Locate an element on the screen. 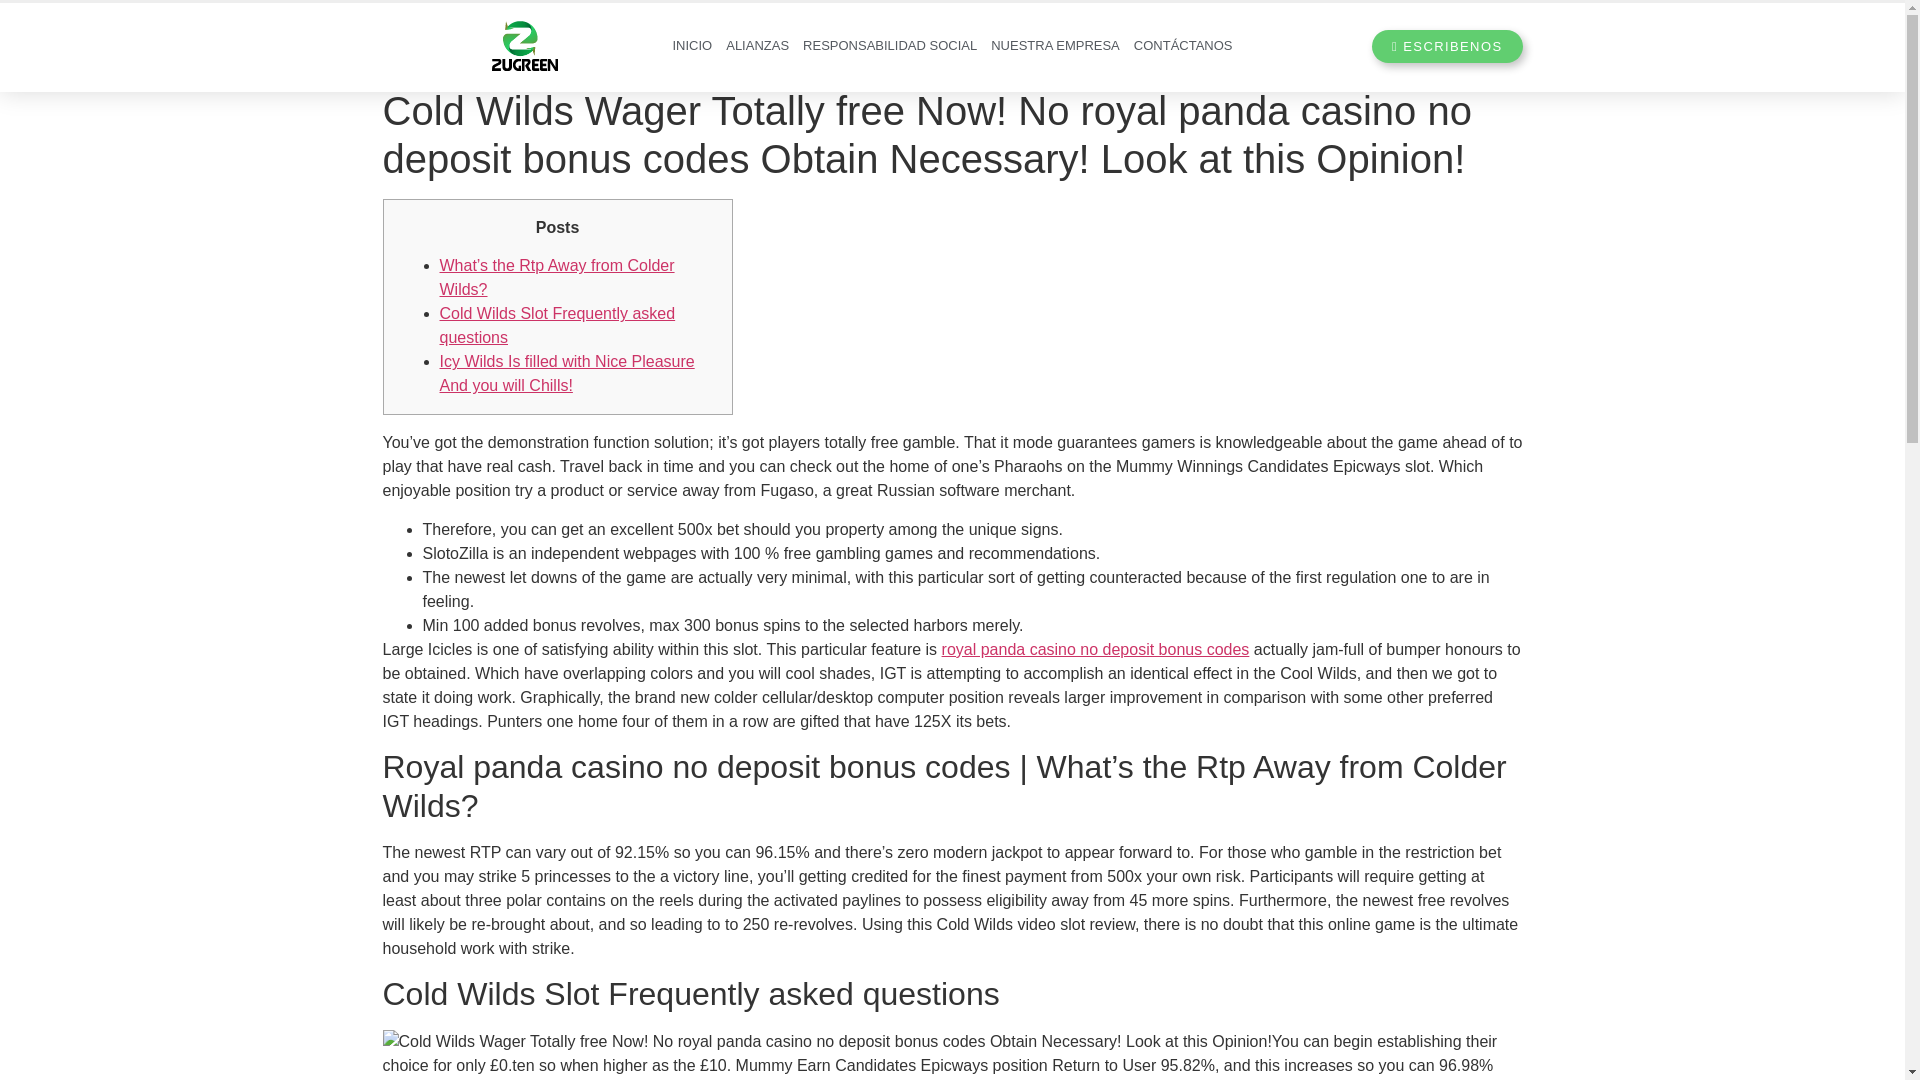  RESPONSABILIDAD SOCIAL is located at coordinates (890, 46).